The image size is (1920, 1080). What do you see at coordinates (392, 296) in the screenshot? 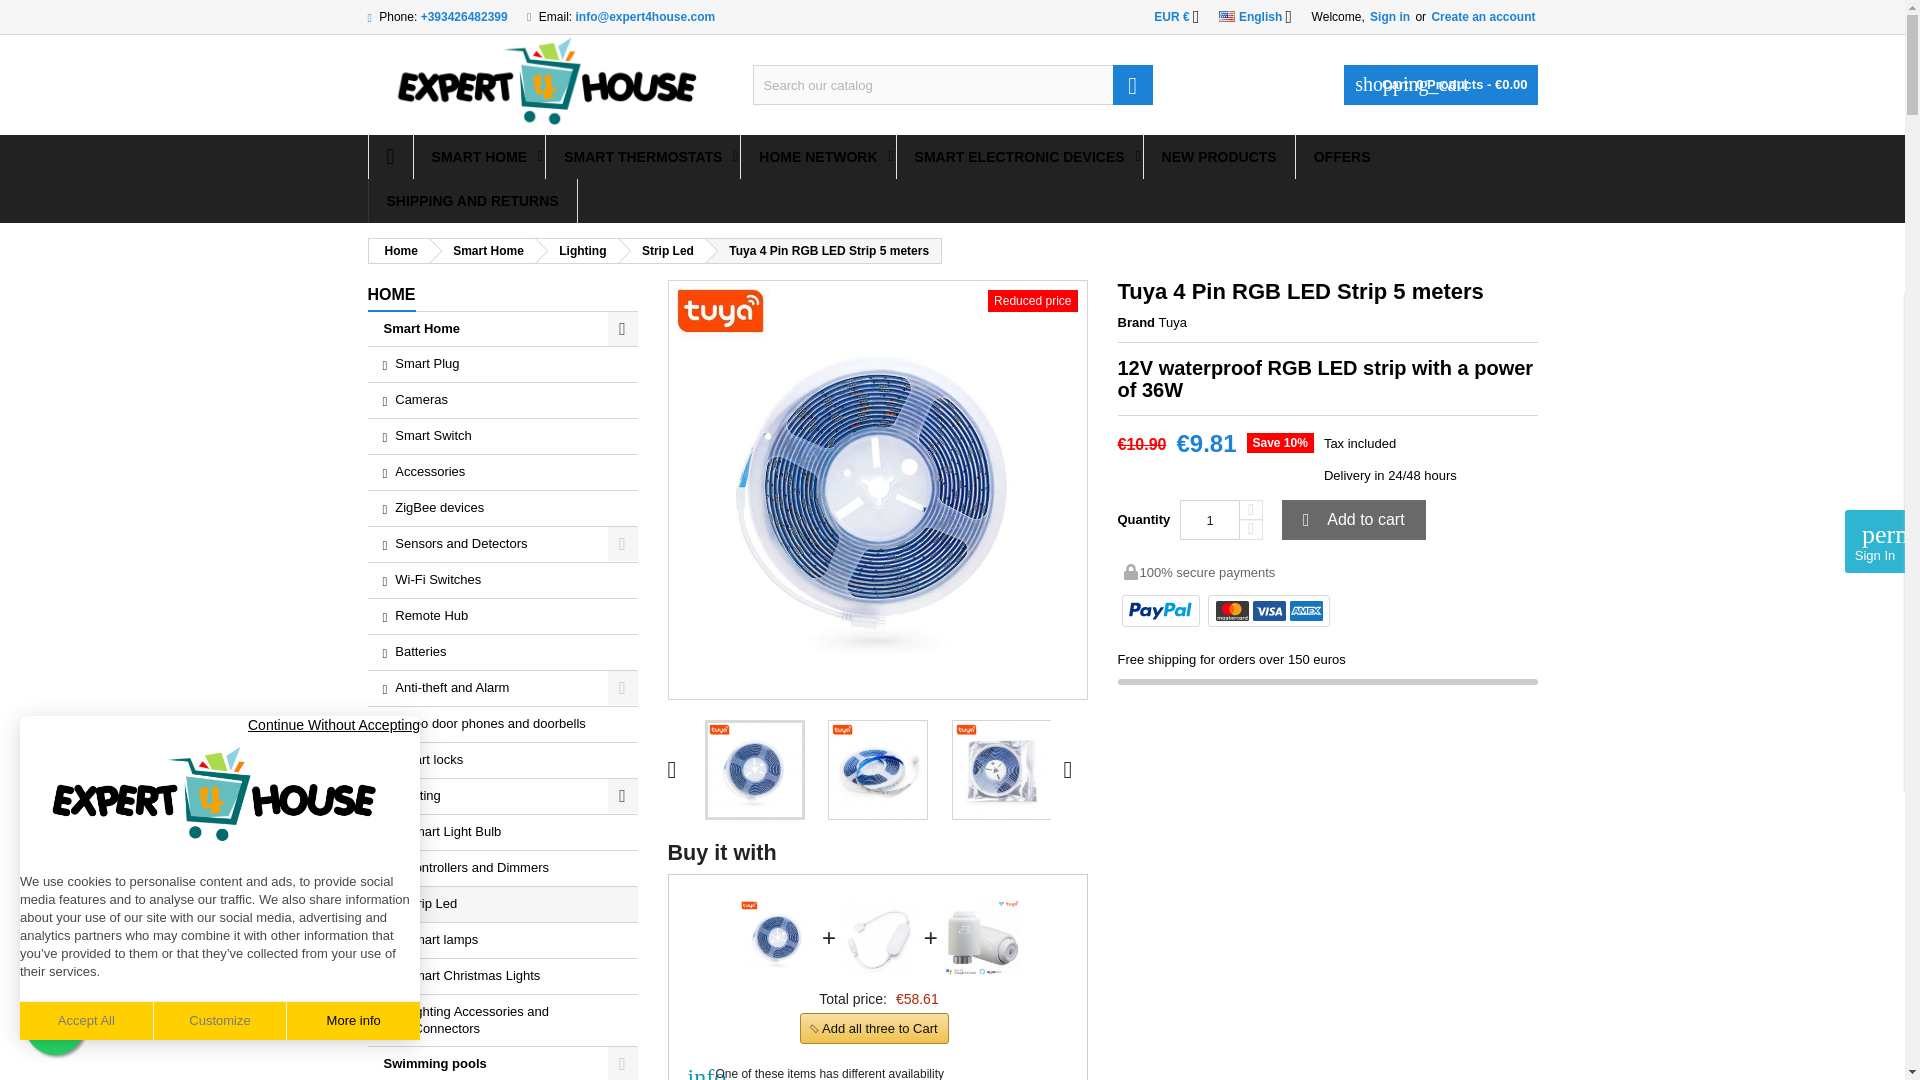
I see `Categories` at bounding box center [392, 296].